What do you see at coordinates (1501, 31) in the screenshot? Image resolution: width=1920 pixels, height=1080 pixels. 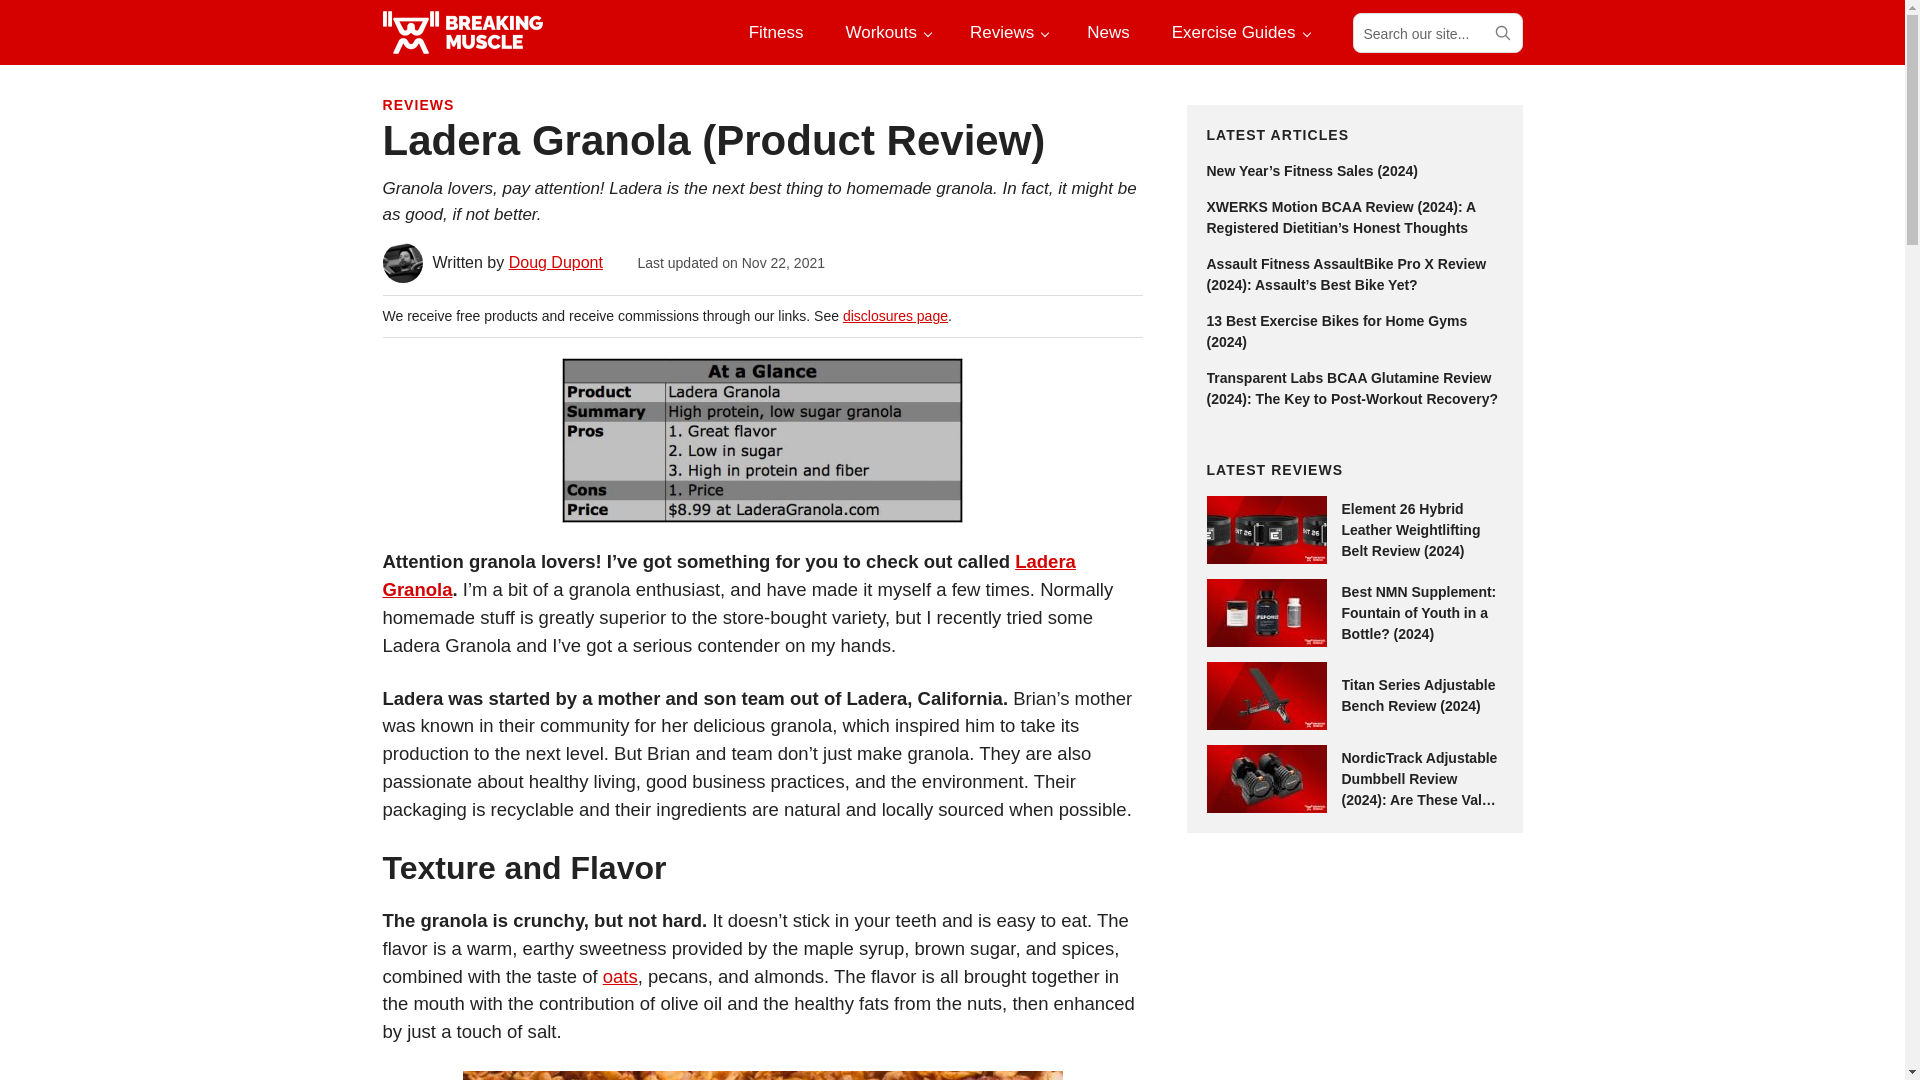 I see `Submit search` at bounding box center [1501, 31].